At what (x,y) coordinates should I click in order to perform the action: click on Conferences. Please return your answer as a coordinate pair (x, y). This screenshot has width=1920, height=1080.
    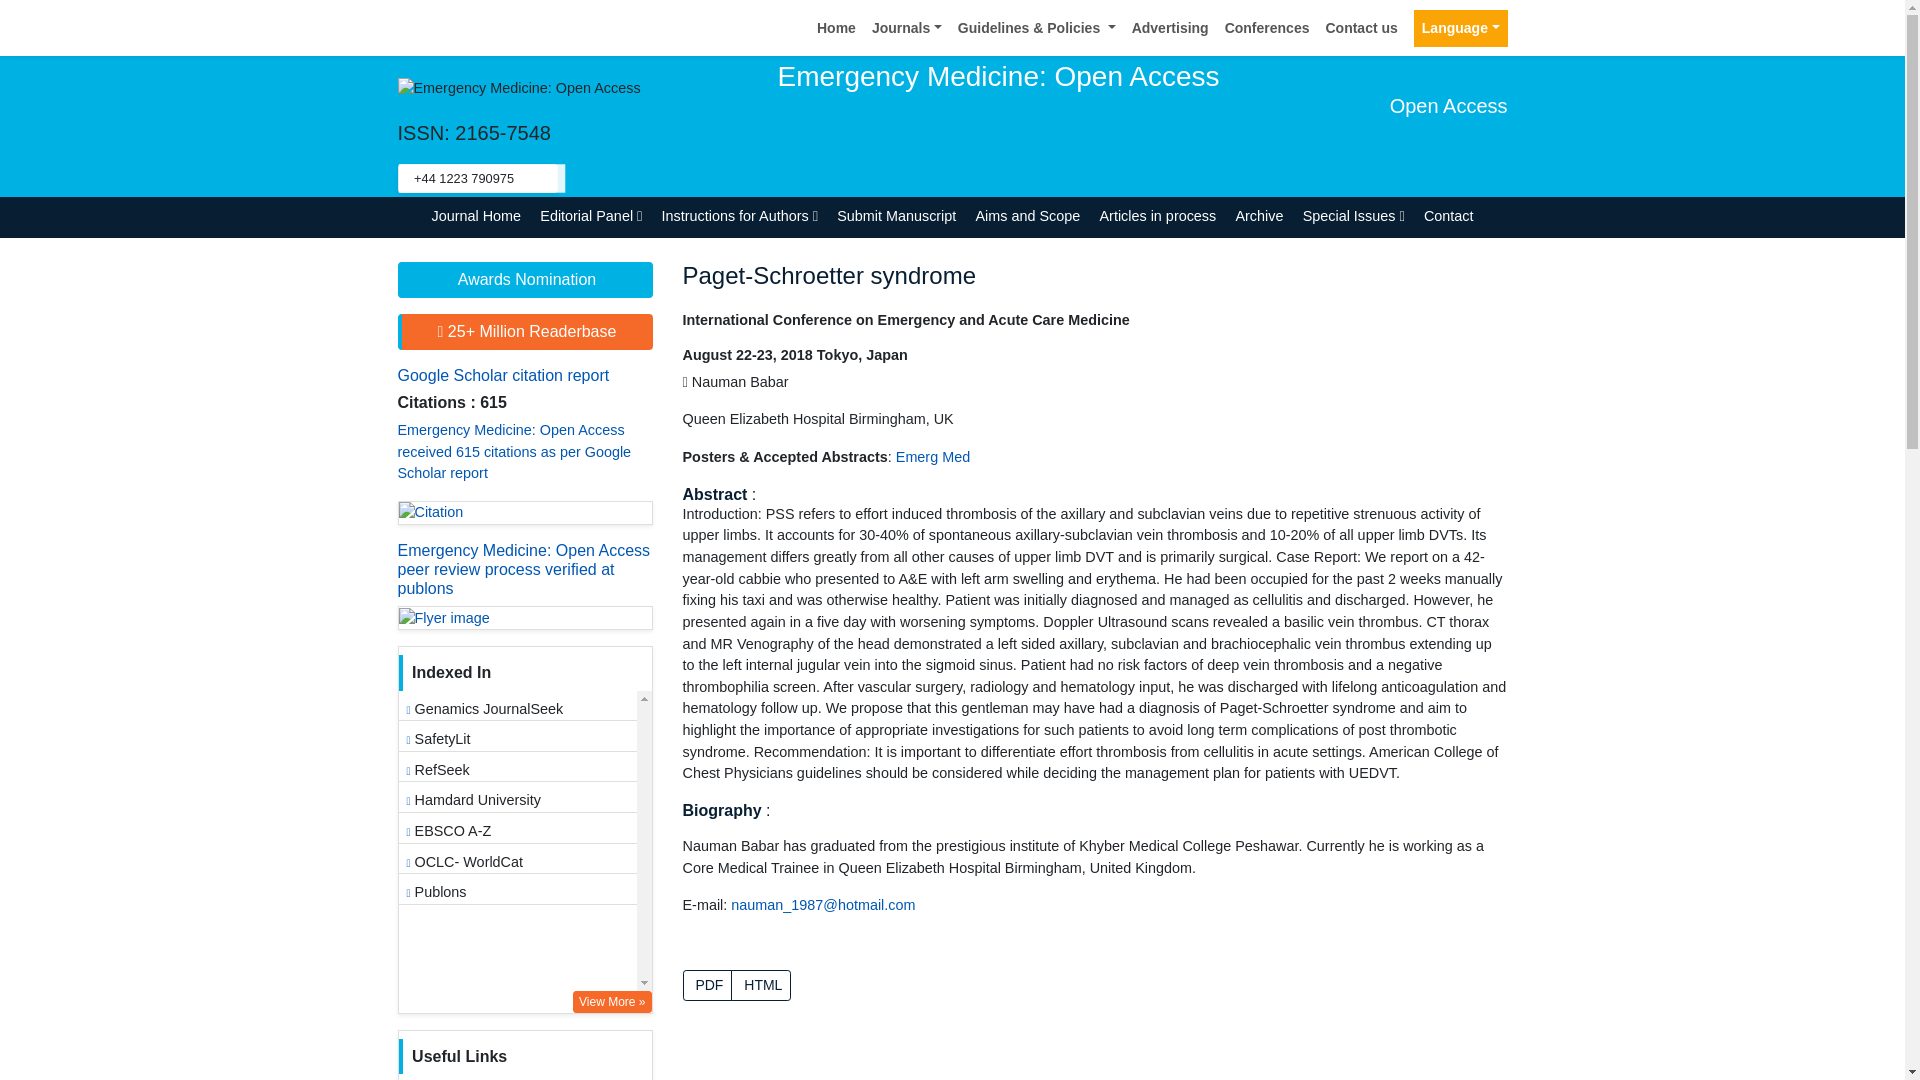
    Looking at the image, I should click on (1267, 28).